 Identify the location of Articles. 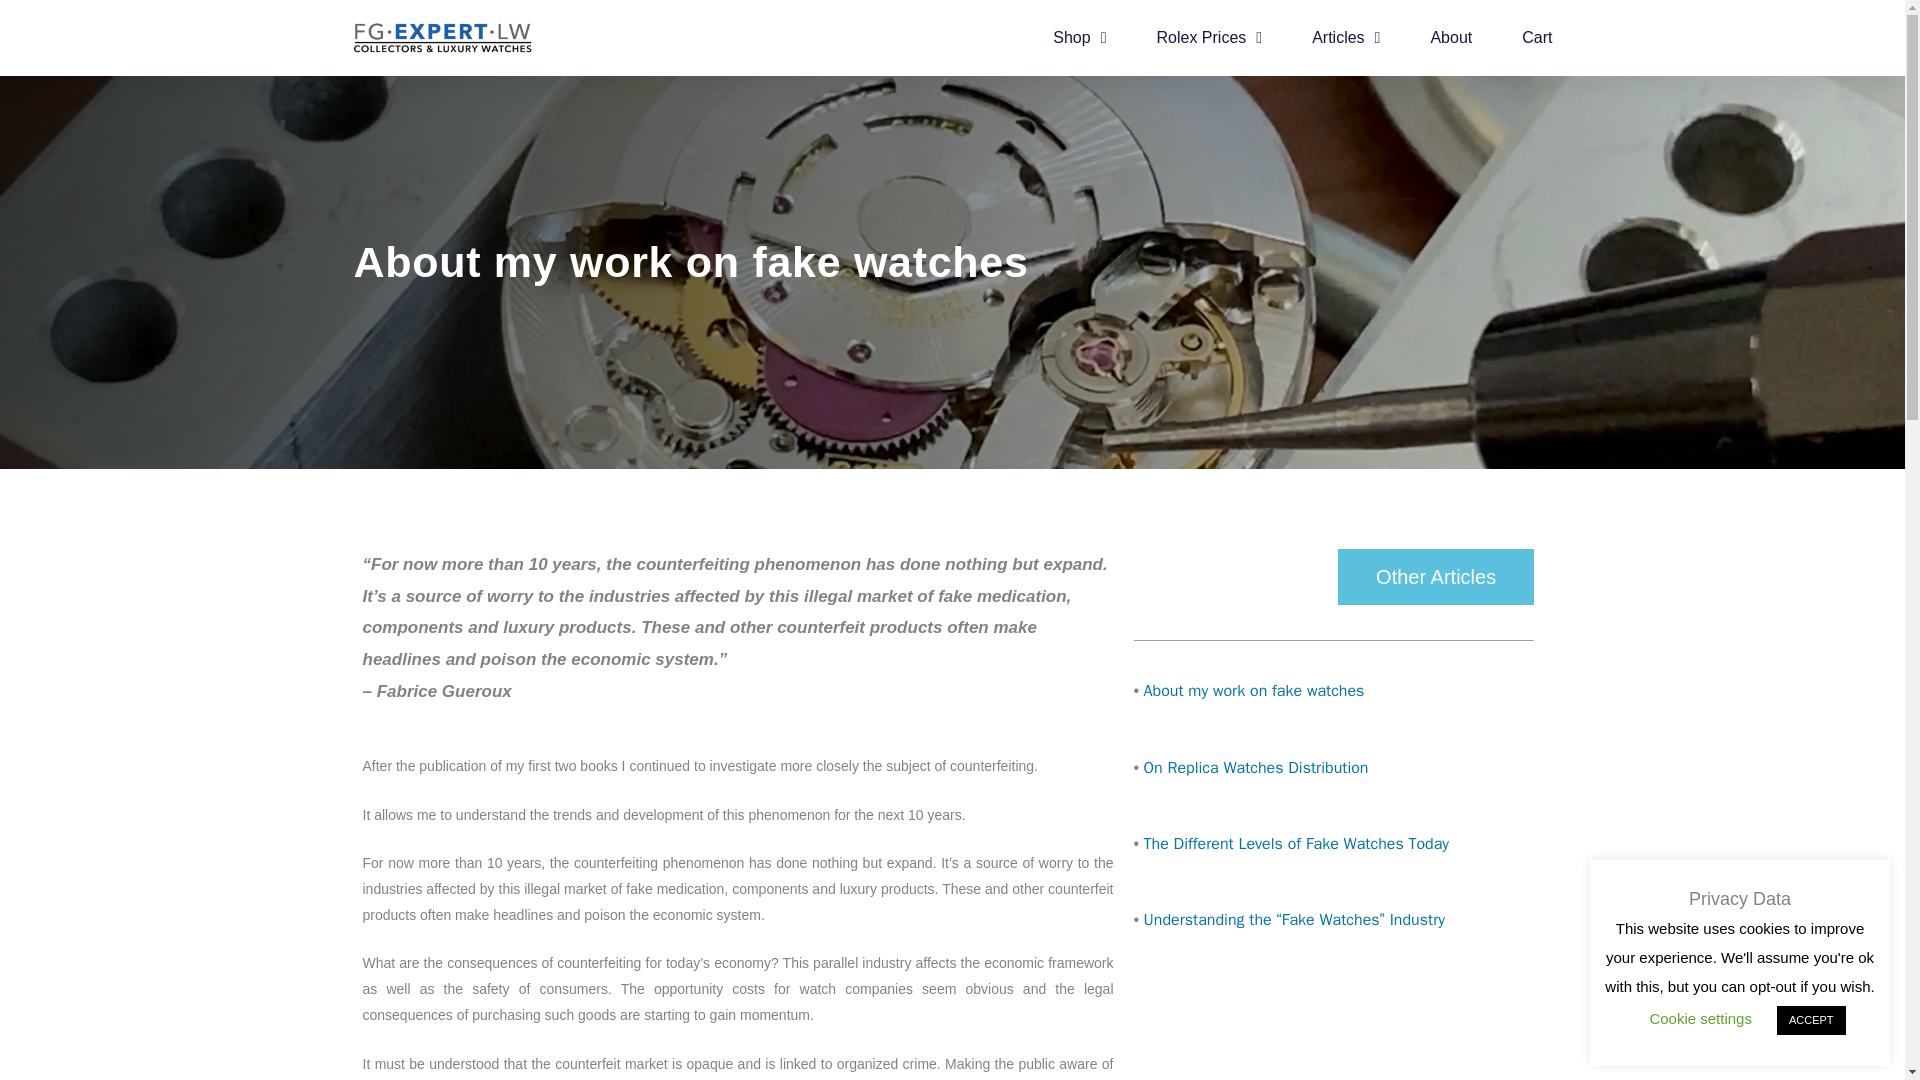
(1346, 38).